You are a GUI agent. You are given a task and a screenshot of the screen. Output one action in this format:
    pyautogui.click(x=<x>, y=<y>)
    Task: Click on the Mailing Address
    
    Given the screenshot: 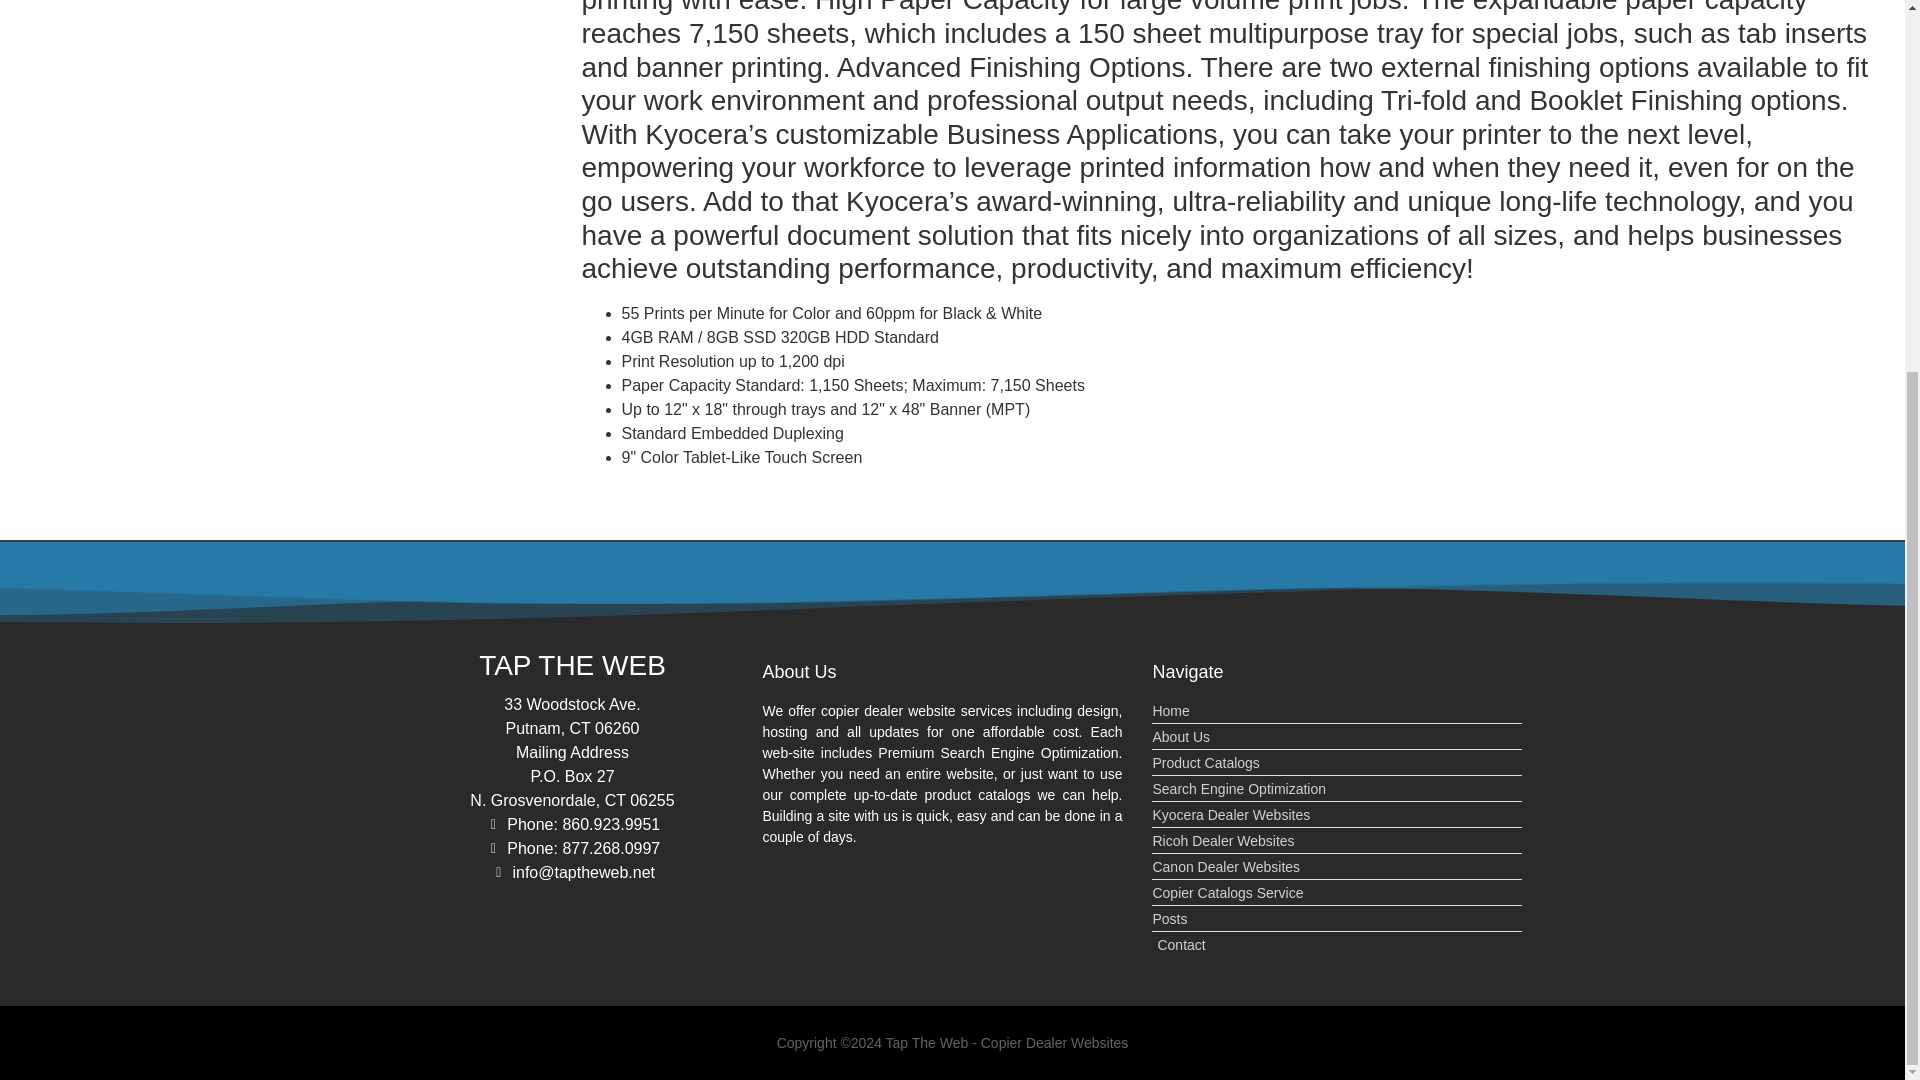 What is the action you would take?
    pyautogui.click(x=572, y=752)
    